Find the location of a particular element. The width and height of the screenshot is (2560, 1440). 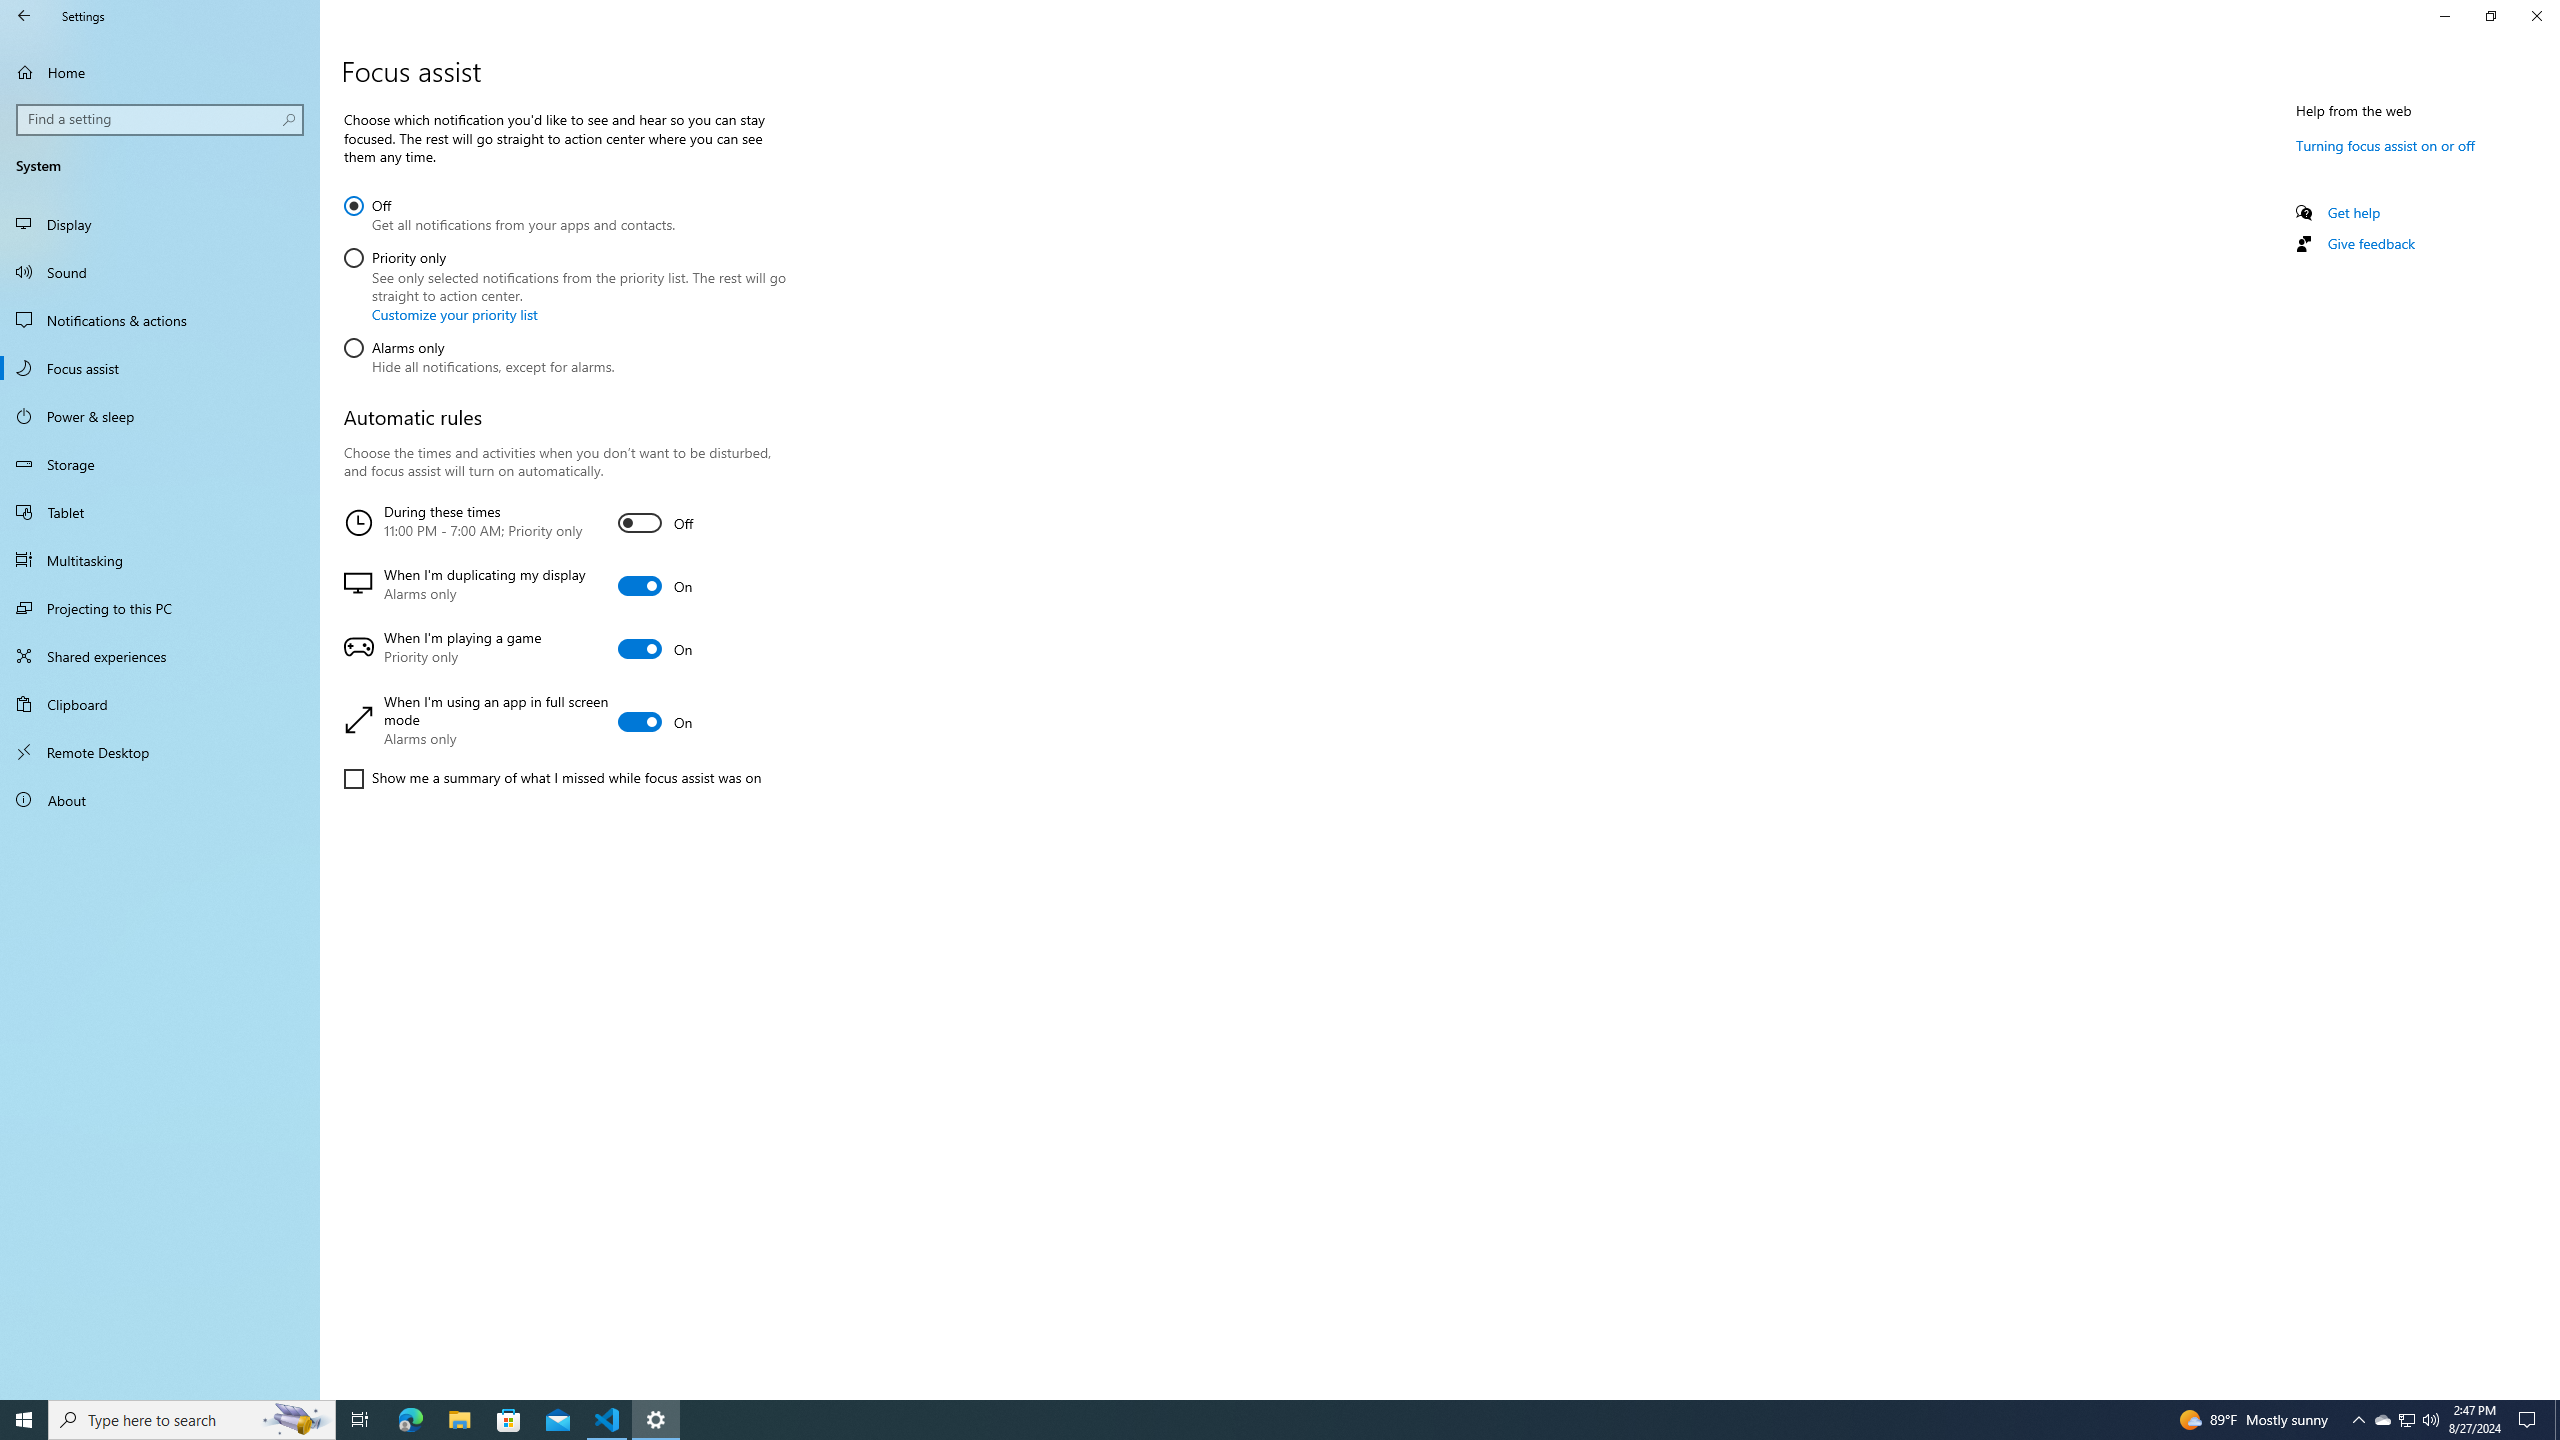

Microsoft Store is located at coordinates (509, 1420).